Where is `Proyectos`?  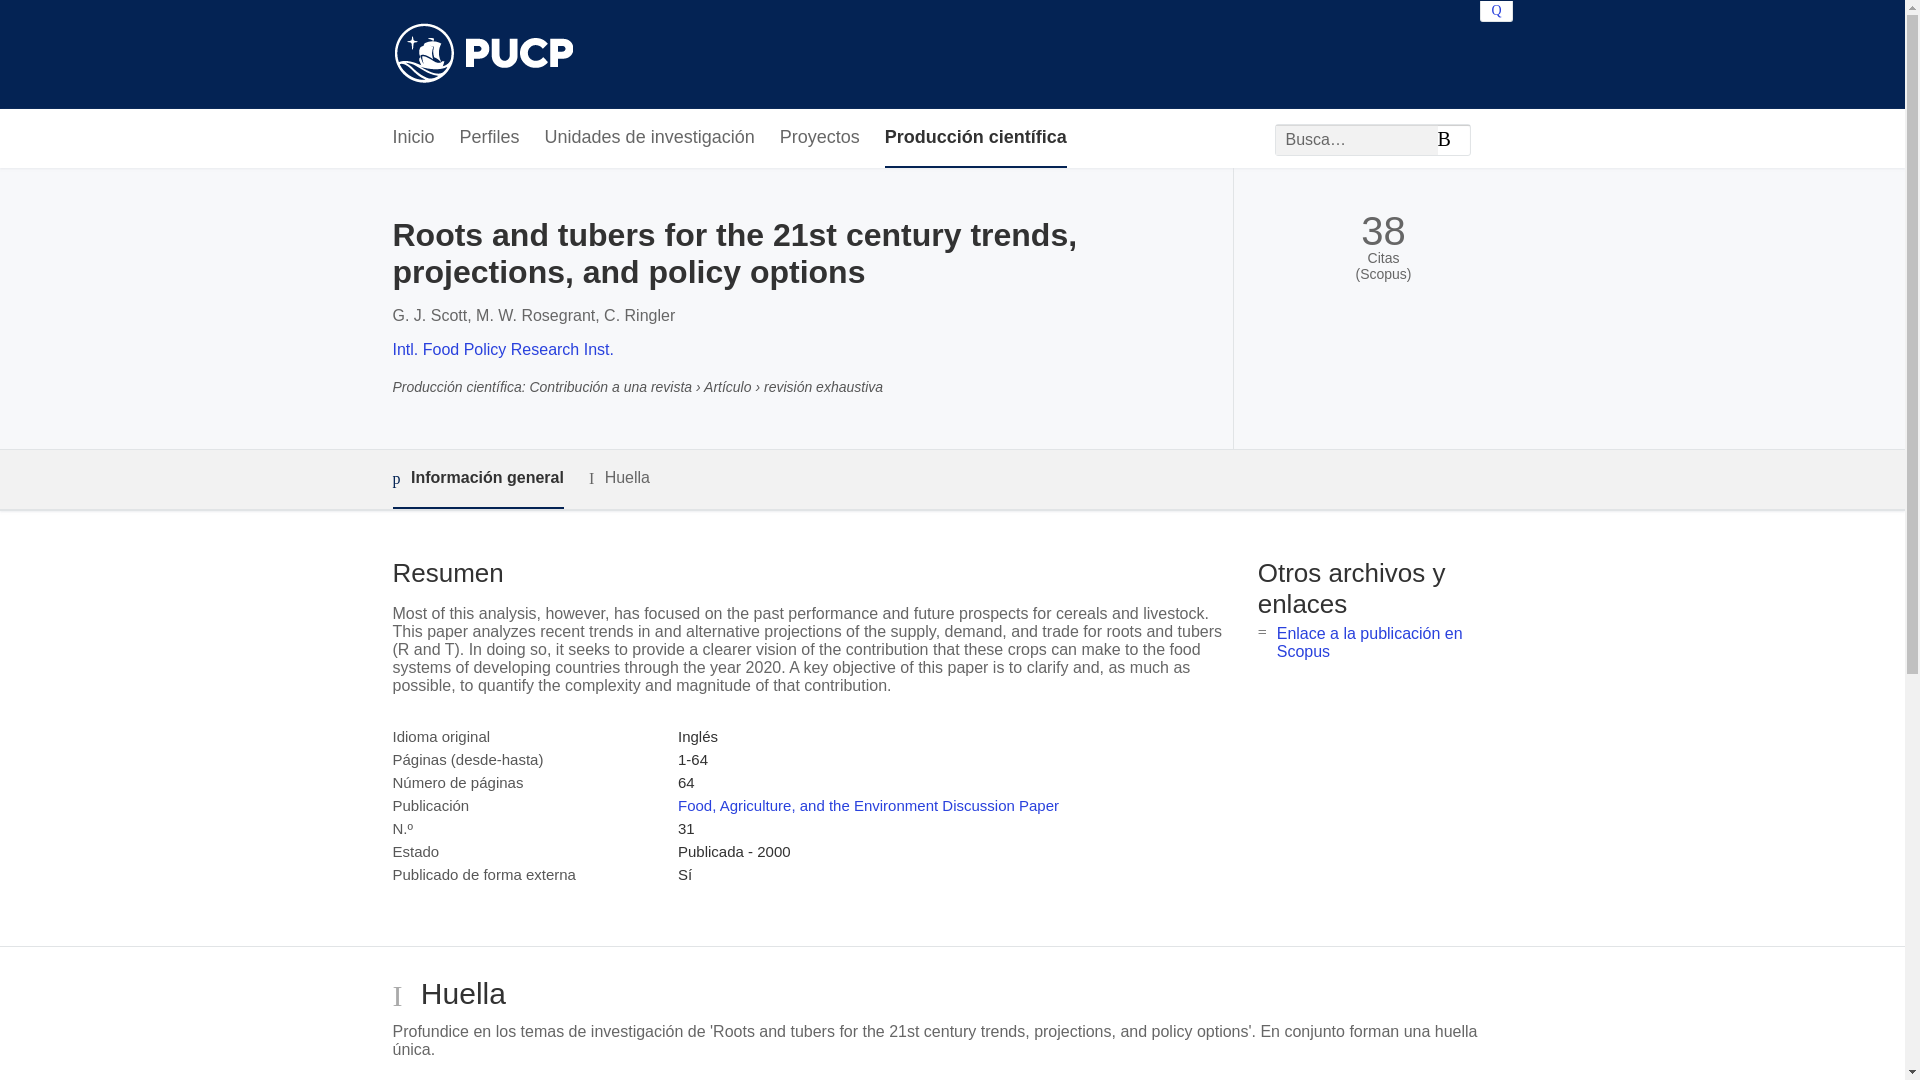
Proyectos is located at coordinates (820, 138).